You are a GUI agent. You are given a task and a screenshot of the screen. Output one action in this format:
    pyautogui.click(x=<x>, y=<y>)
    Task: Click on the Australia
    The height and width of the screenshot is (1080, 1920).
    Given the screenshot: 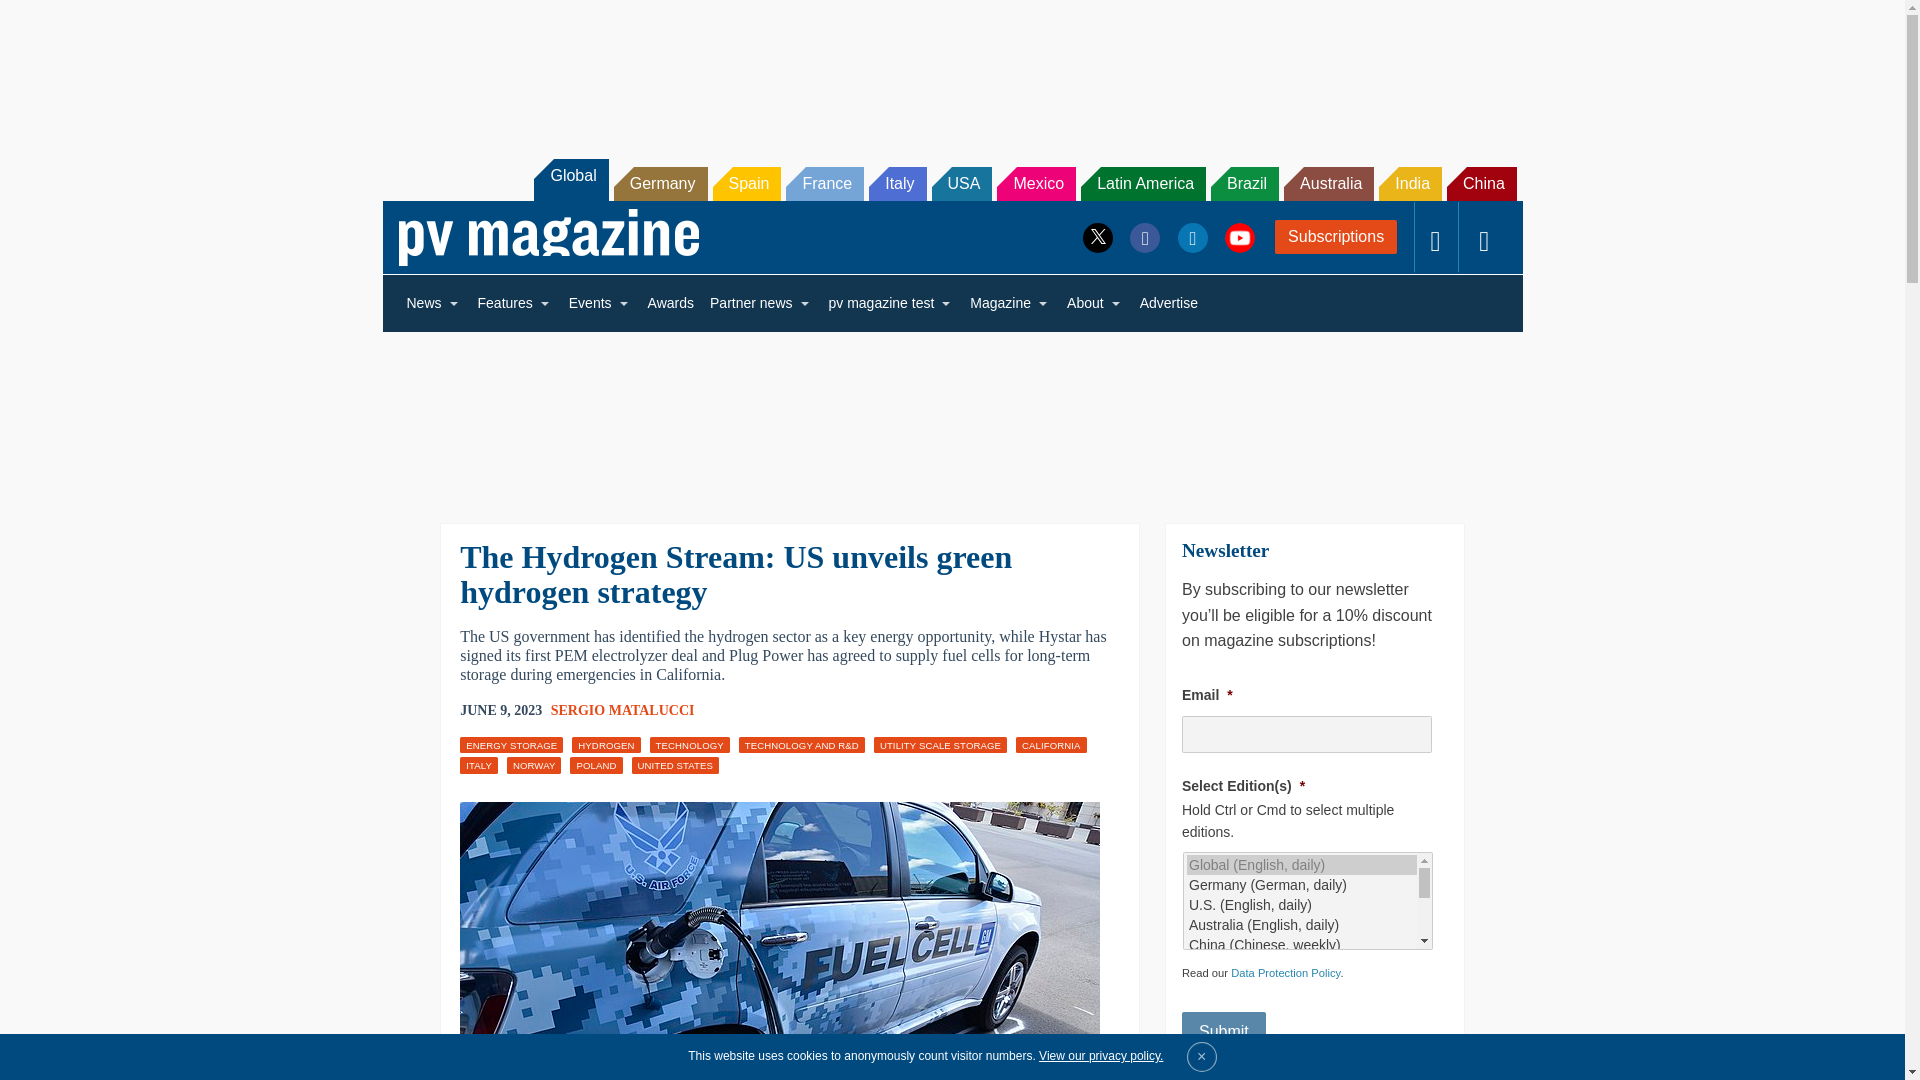 What is the action you would take?
    pyautogui.click(x=1329, y=184)
    